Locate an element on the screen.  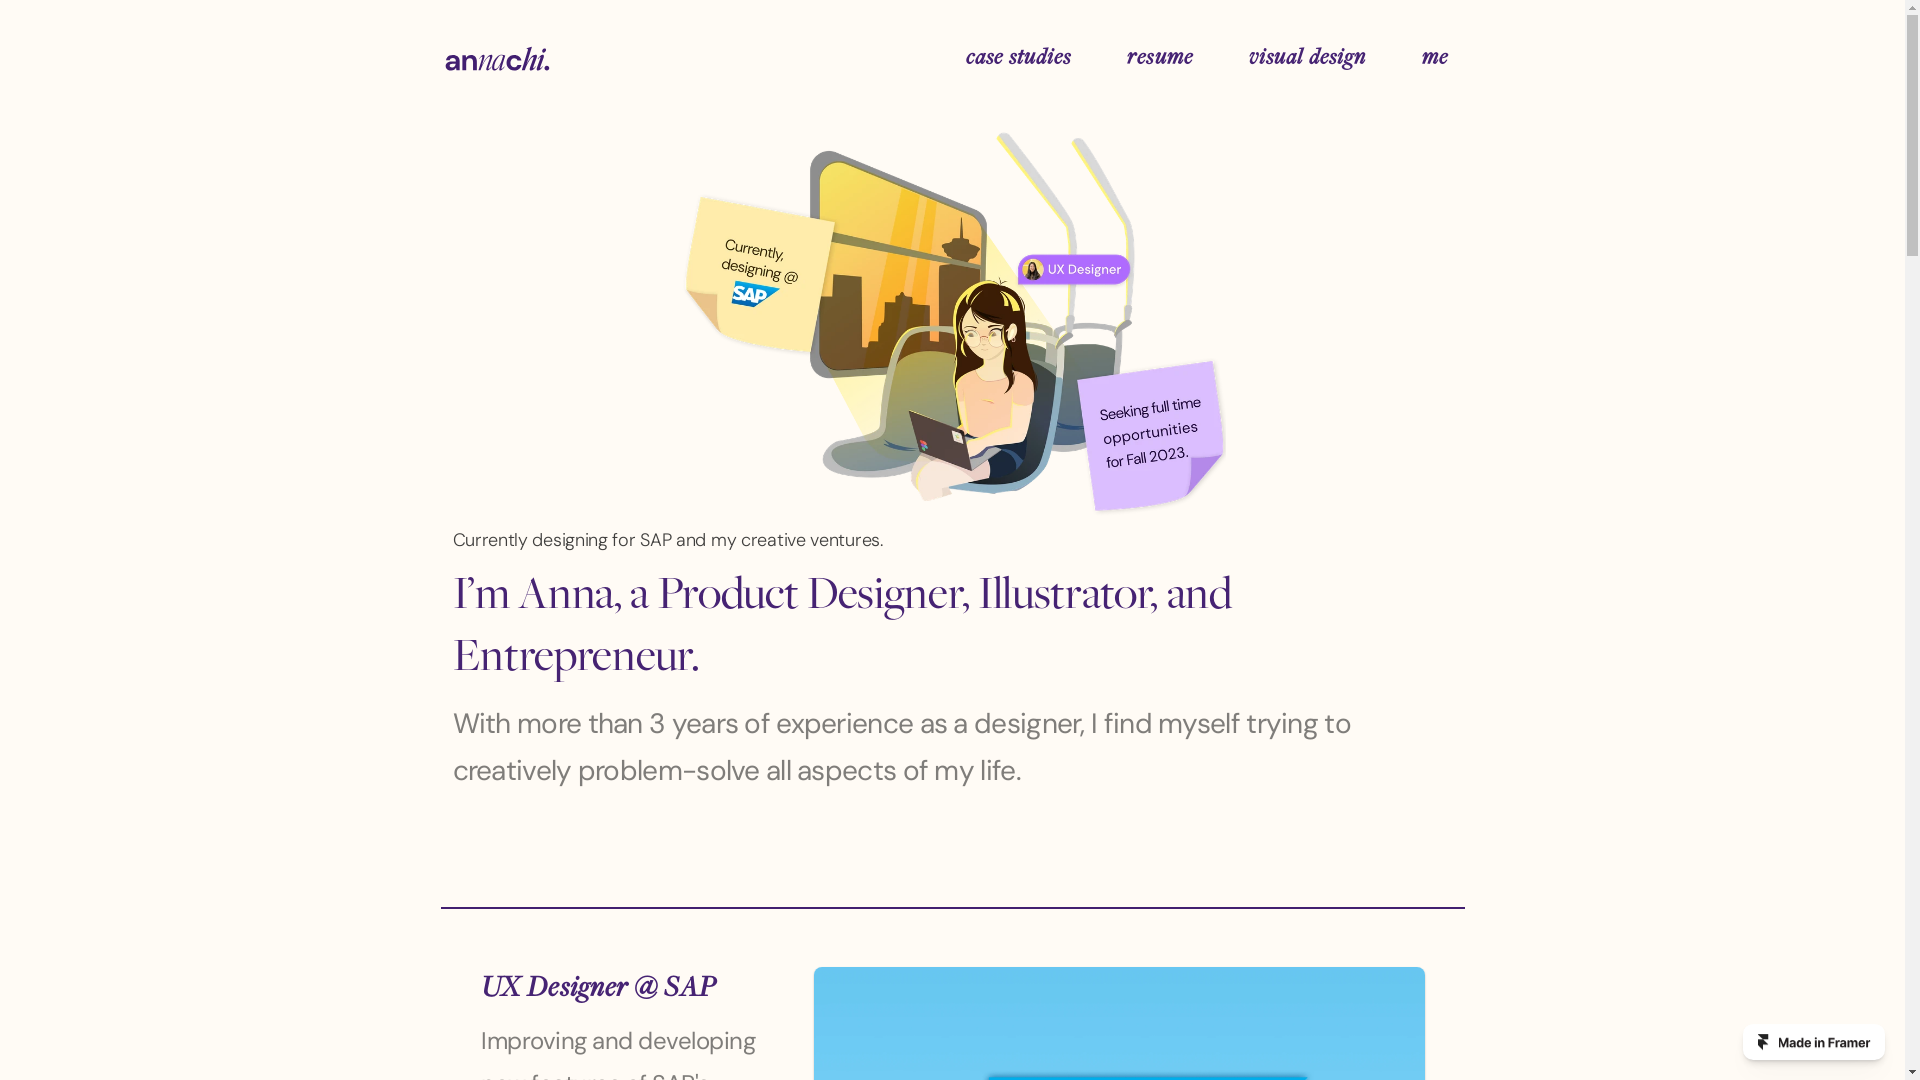
resume is located at coordinates (1160, 59).